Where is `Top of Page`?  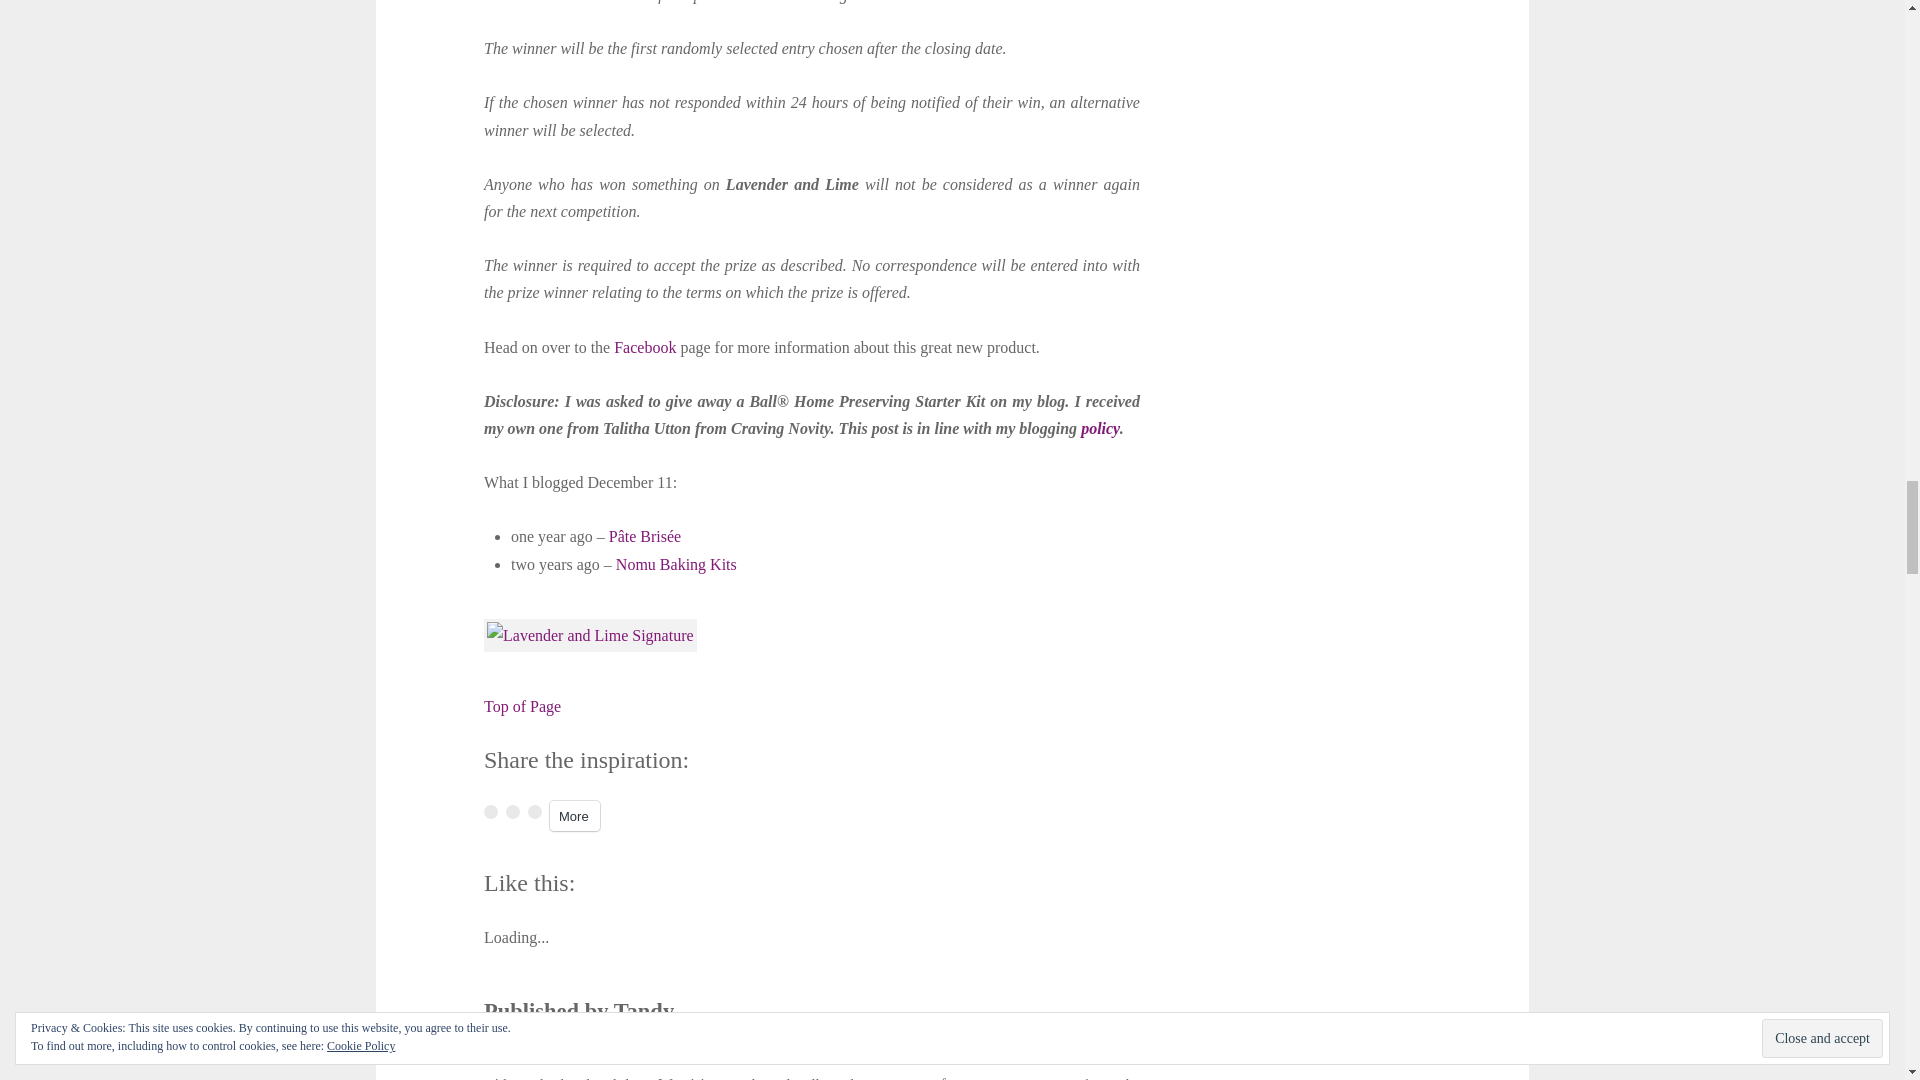
Top of Page is located at coordinates (522, 706).